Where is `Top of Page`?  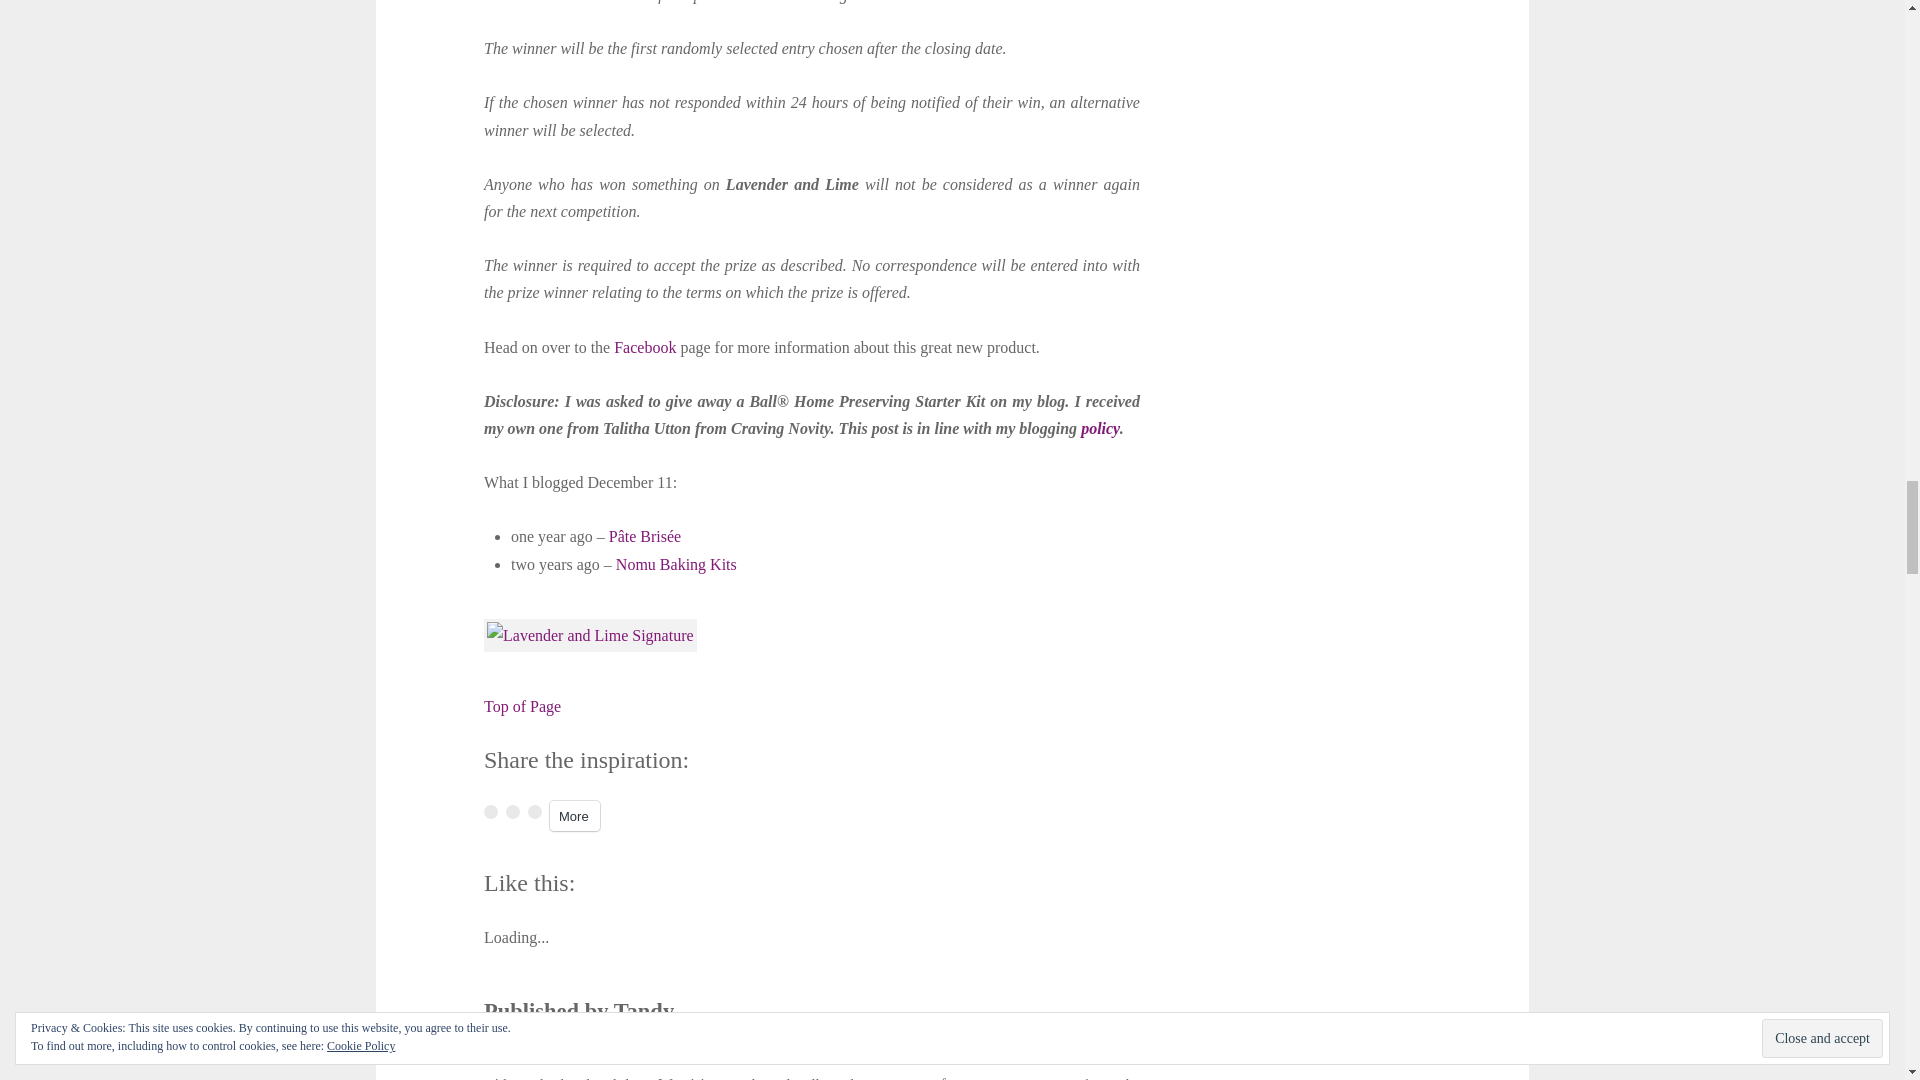
Top of Page is located at coordinates (522, 706).